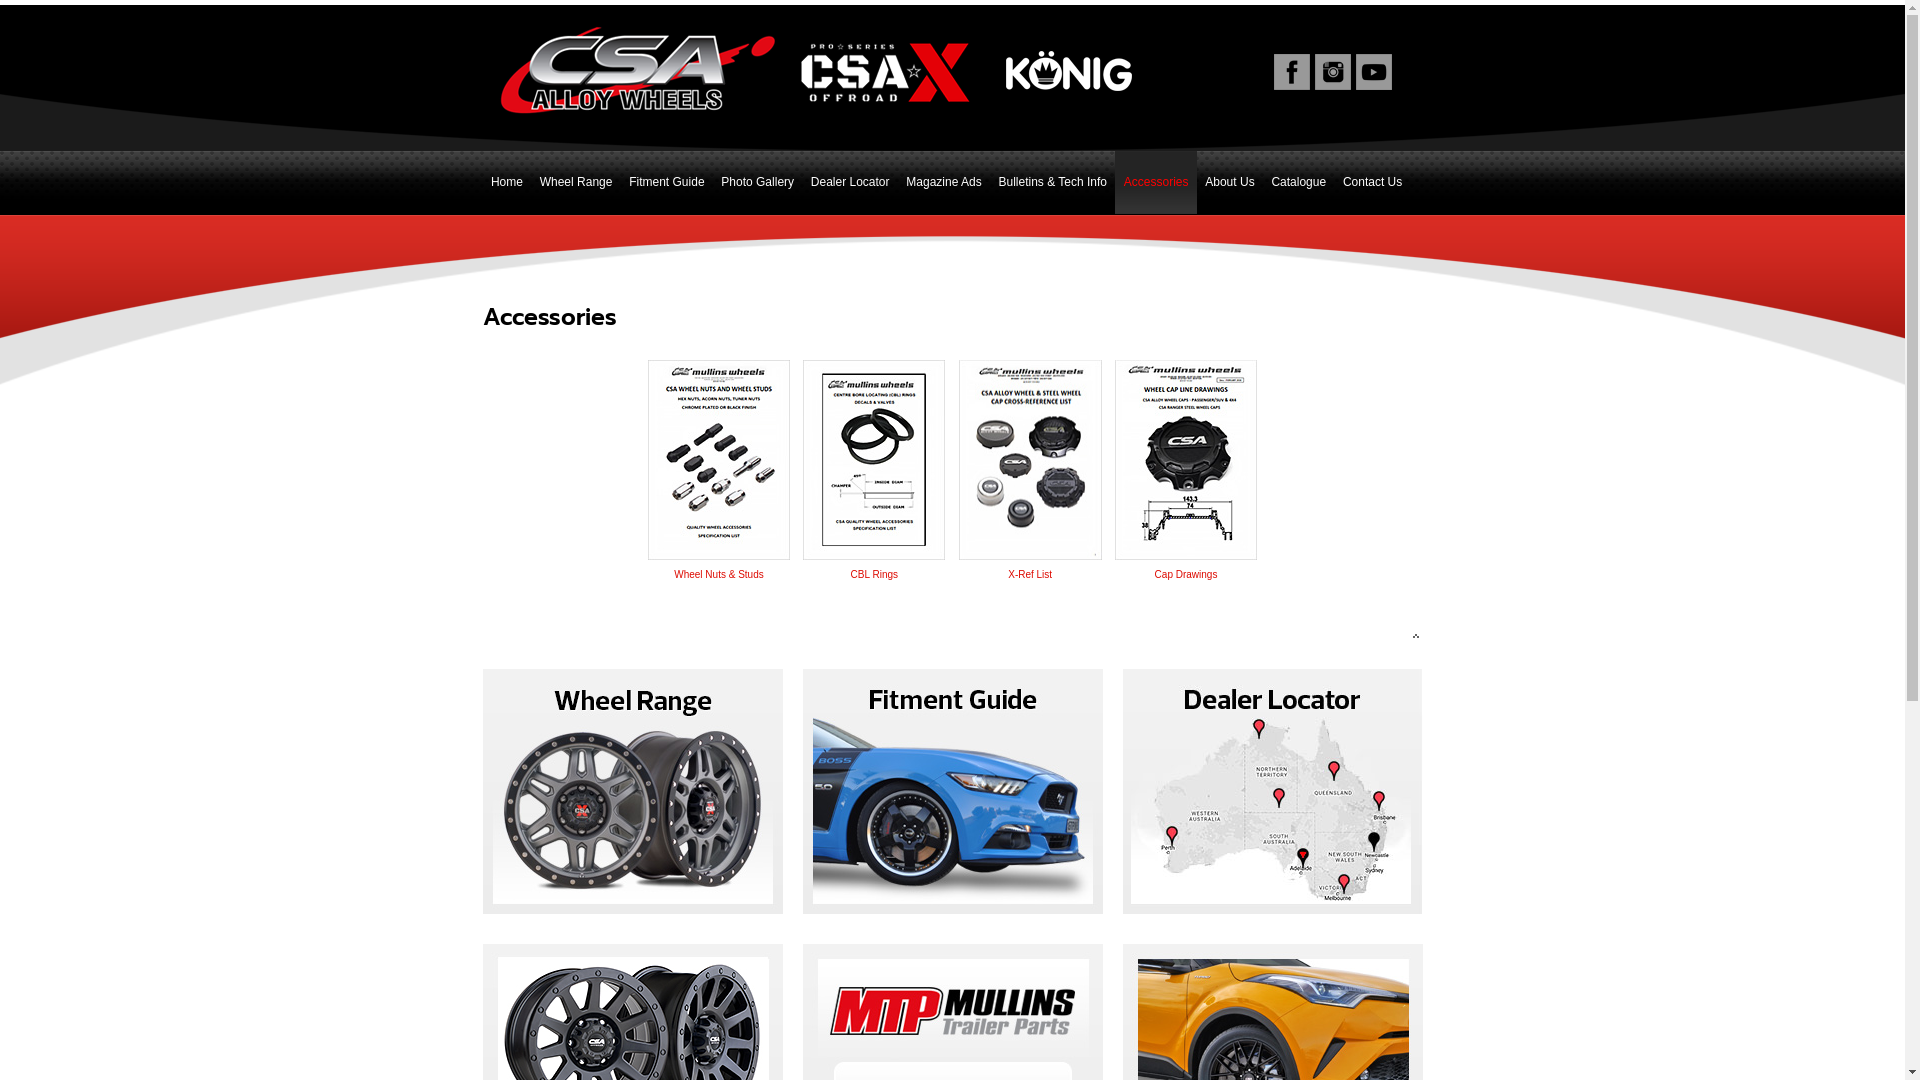 The height and width of the screenshot is (1080, 1920). I want to click on  Find Us on YouTube , so click(1374, 72).